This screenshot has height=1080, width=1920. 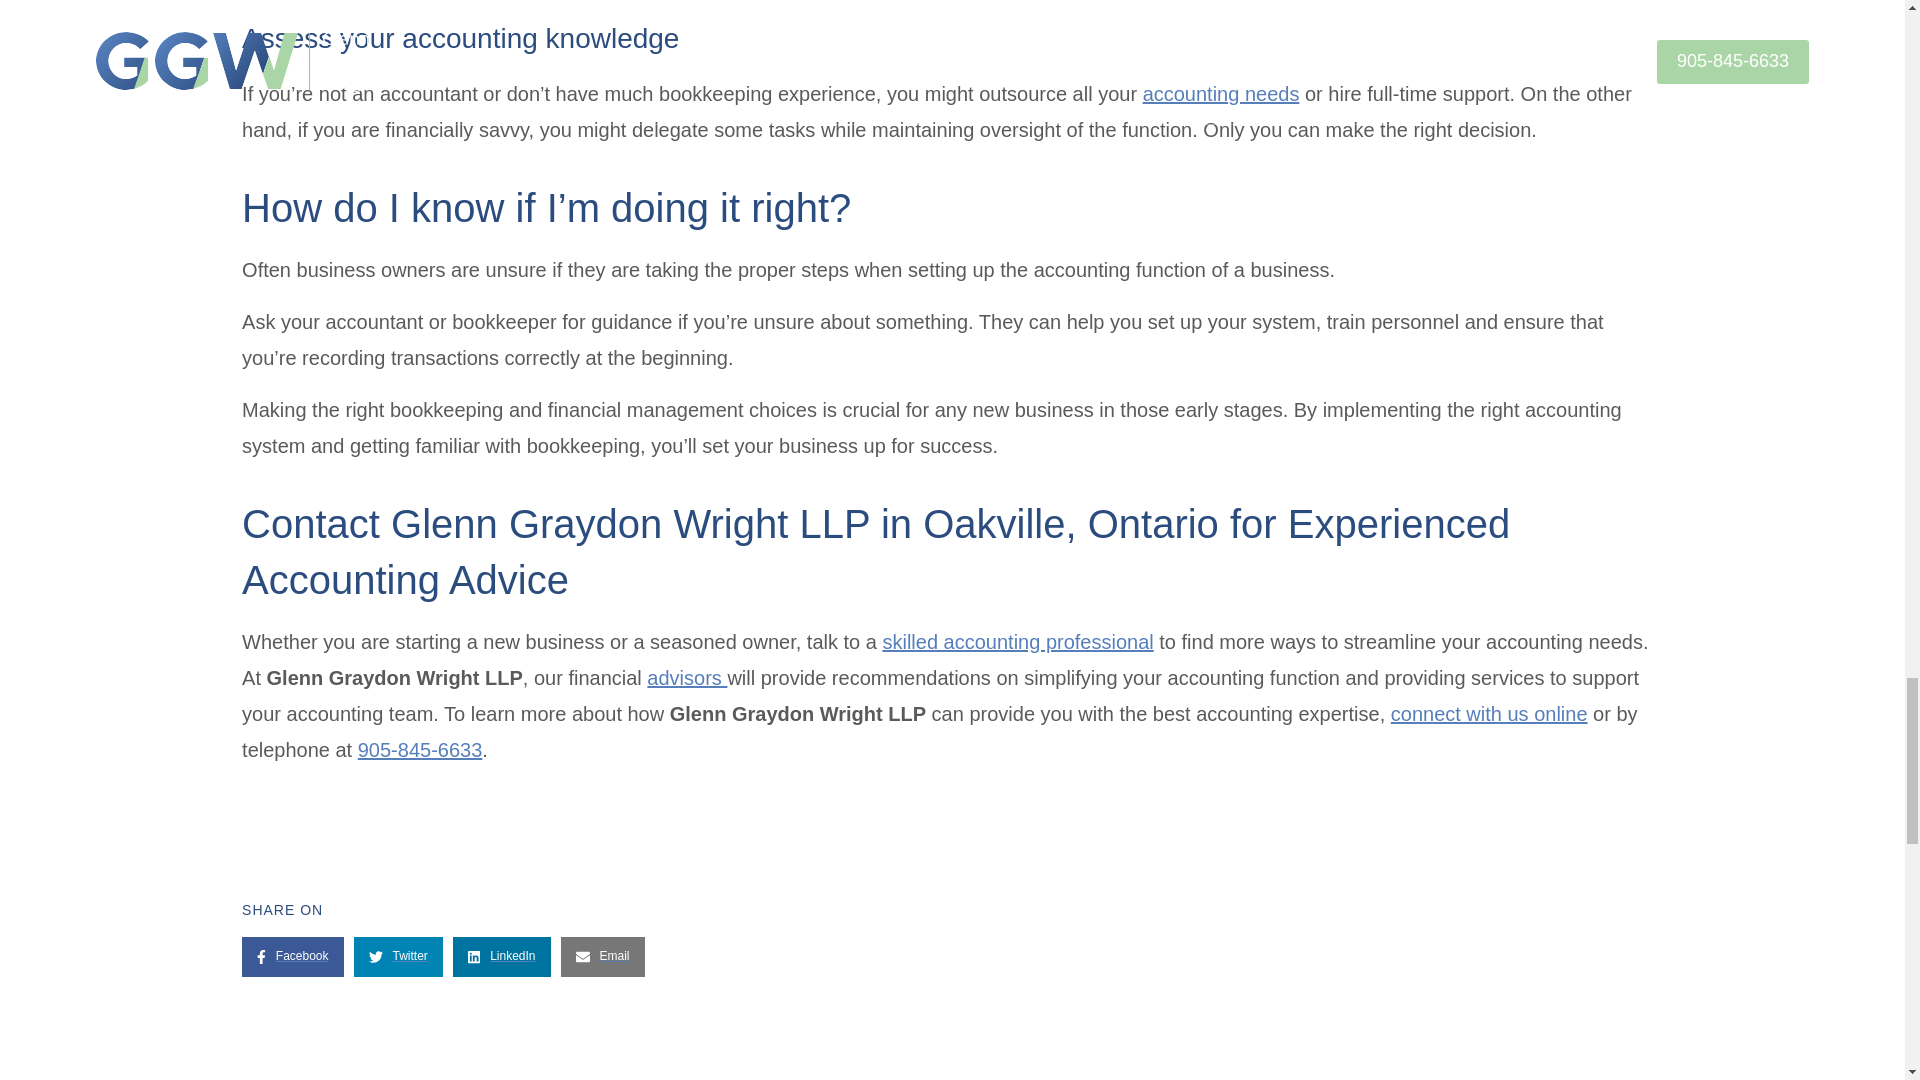 I want to click on accounting needs, so click(x=1220, y=94).